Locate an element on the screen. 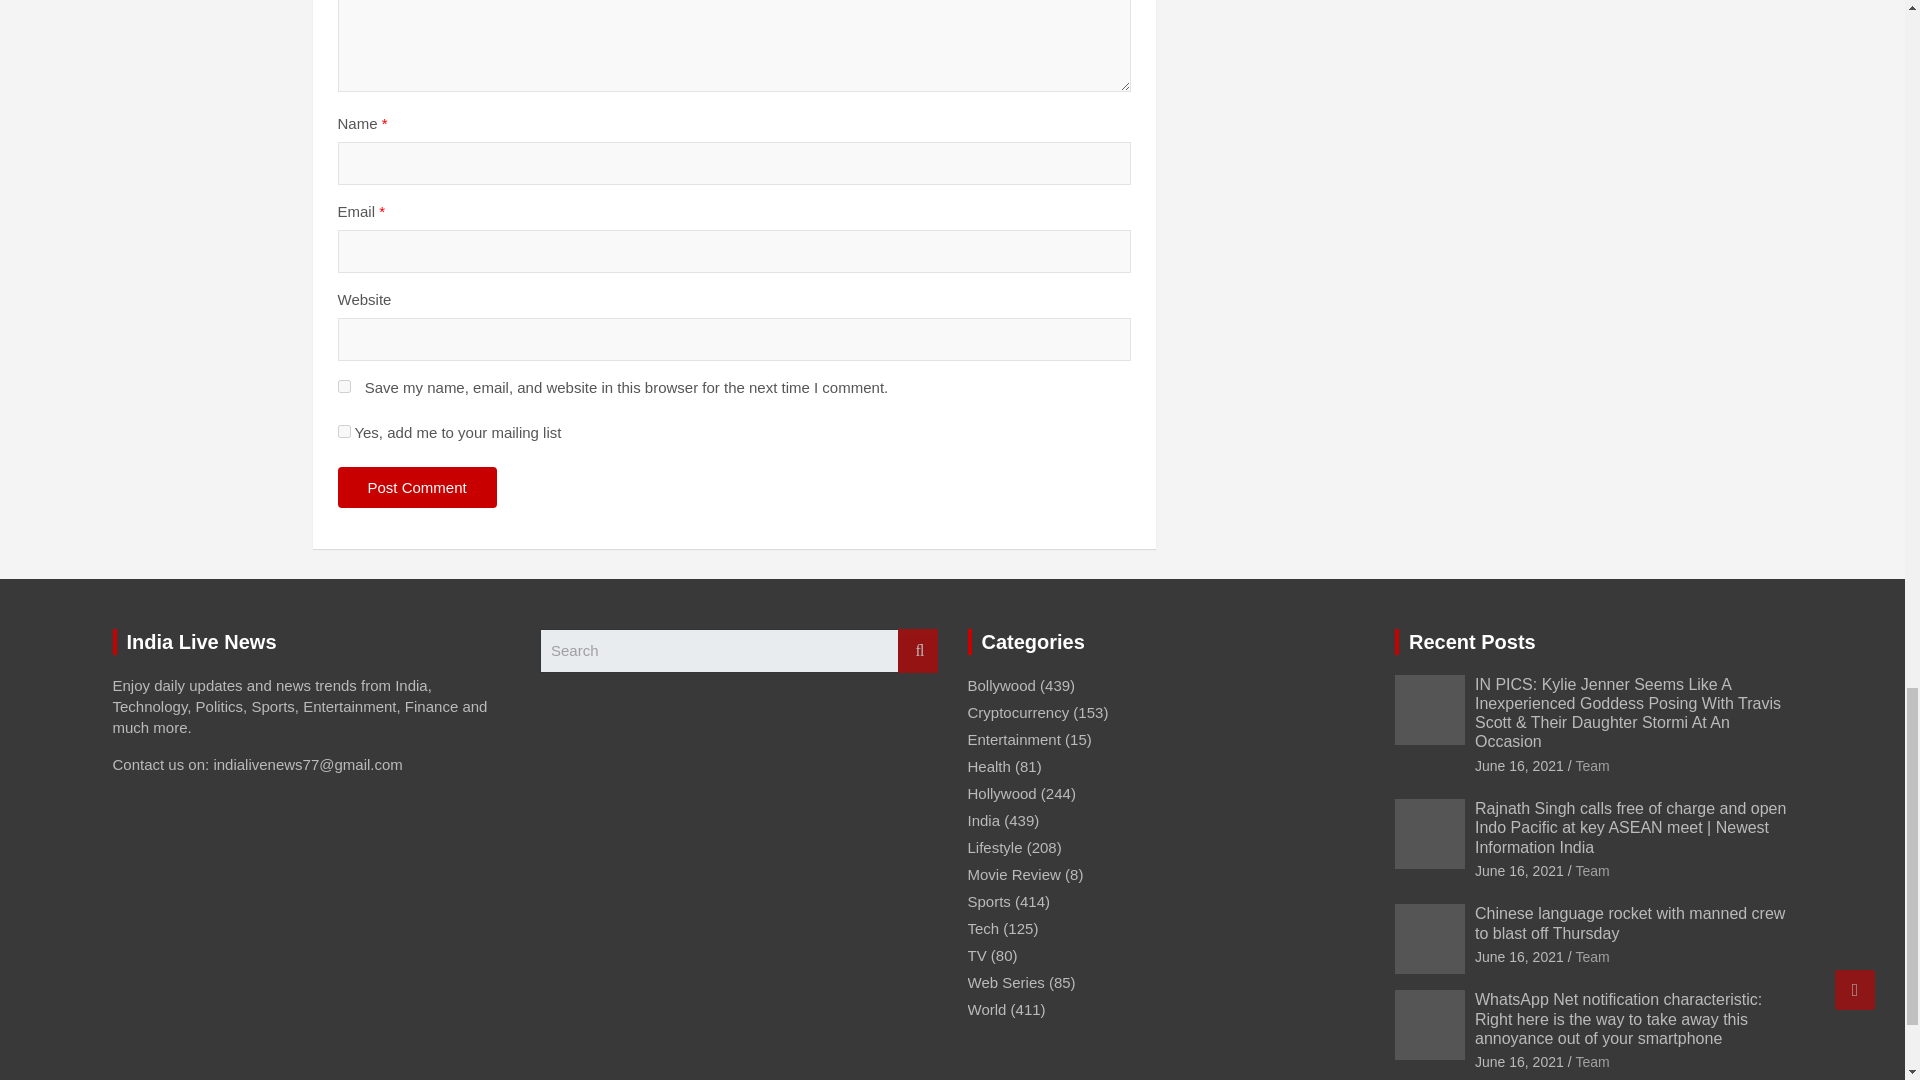 Image resolution: width=1920 pixels, height=1080 pixels. 1 is located at coordinates (344, 432).